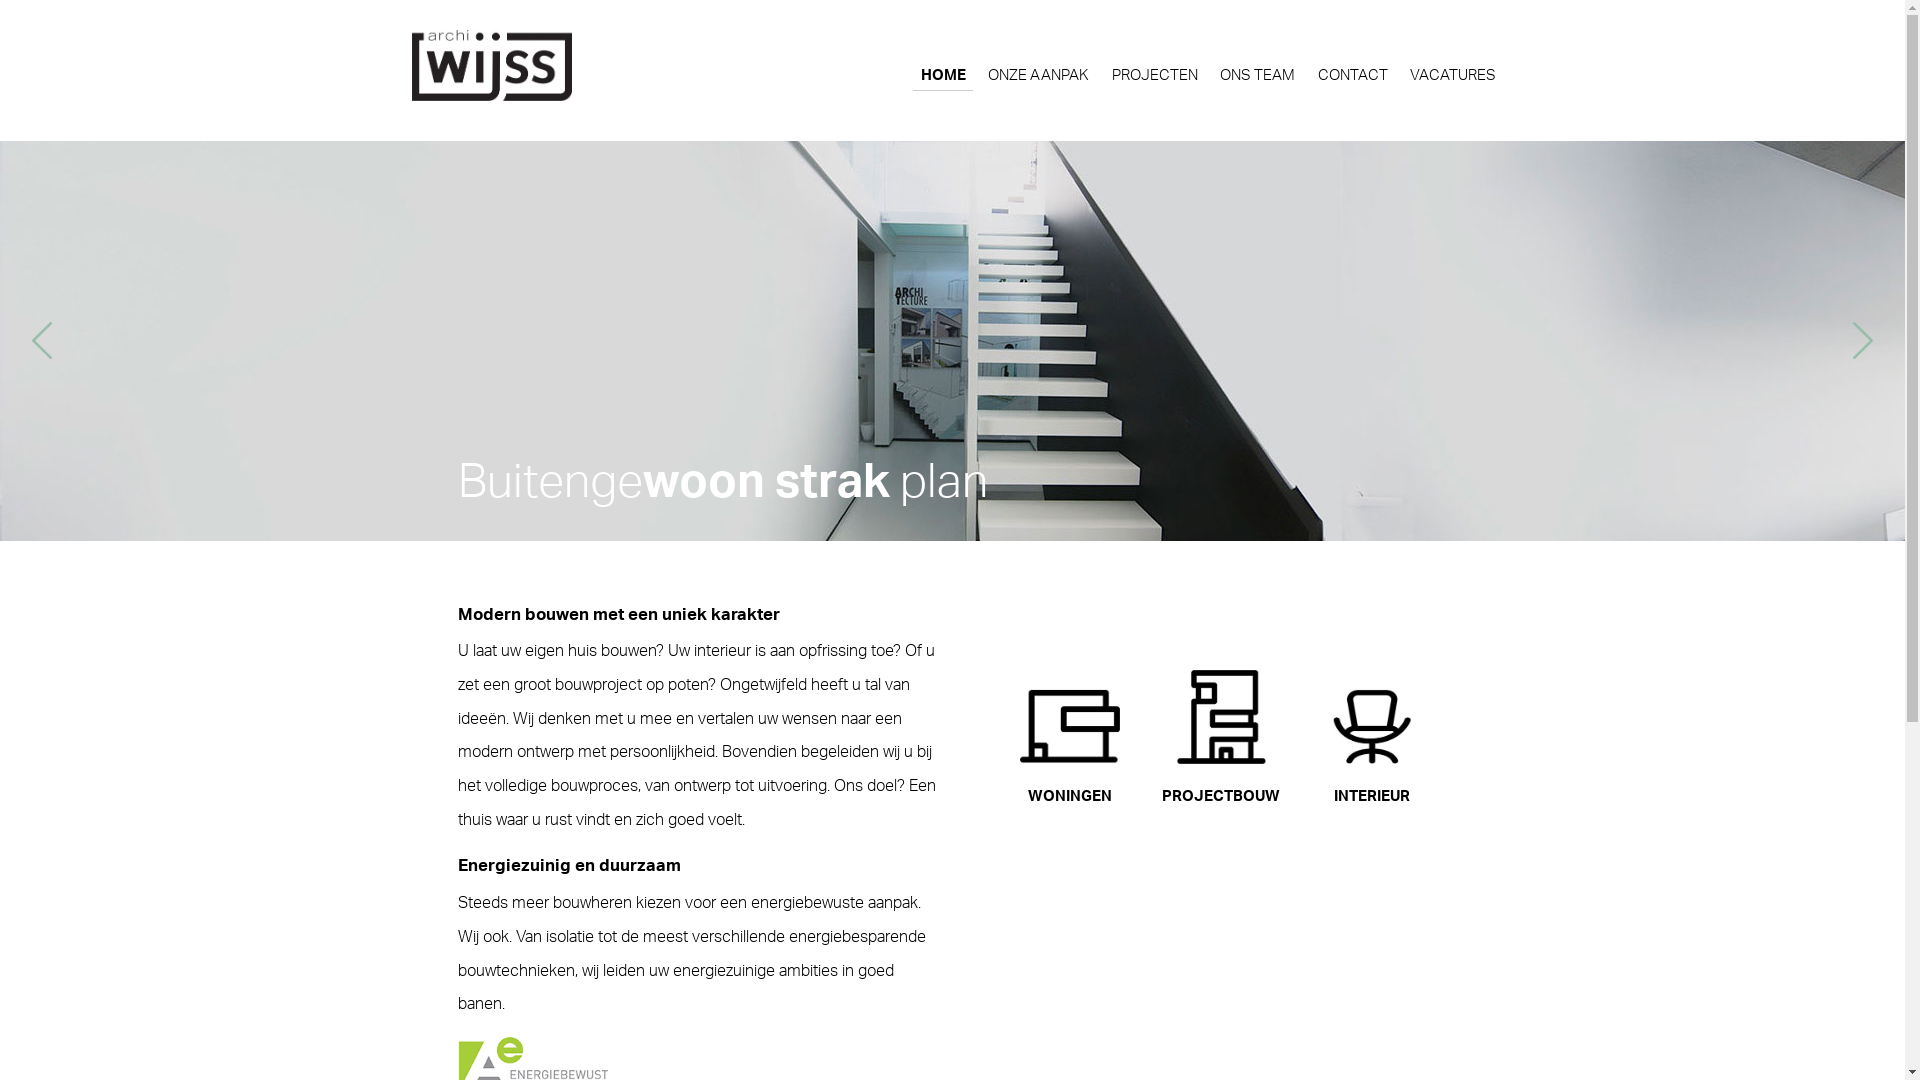 This screenshot has height=1080, width=1920. I want to click on CONTACT, so click(1352, 76).